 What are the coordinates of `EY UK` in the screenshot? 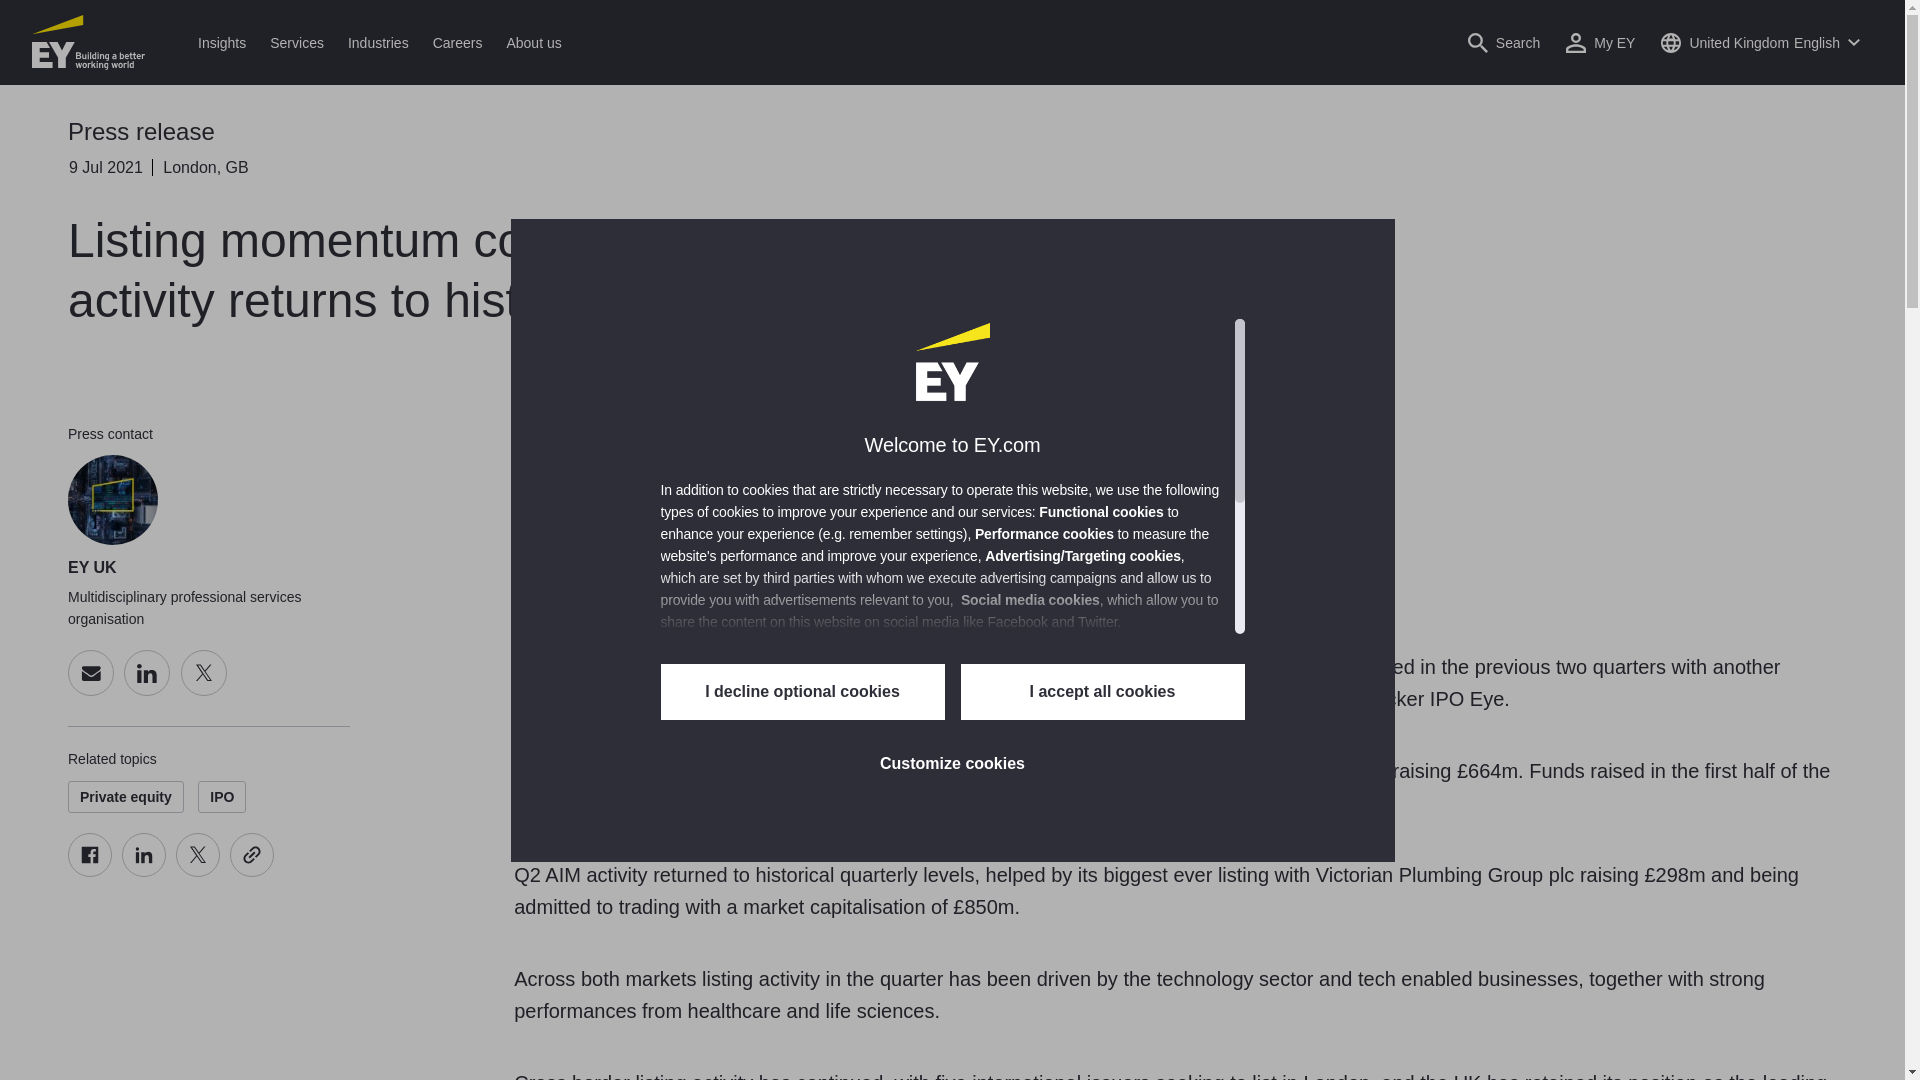 It's located at (112, 500).